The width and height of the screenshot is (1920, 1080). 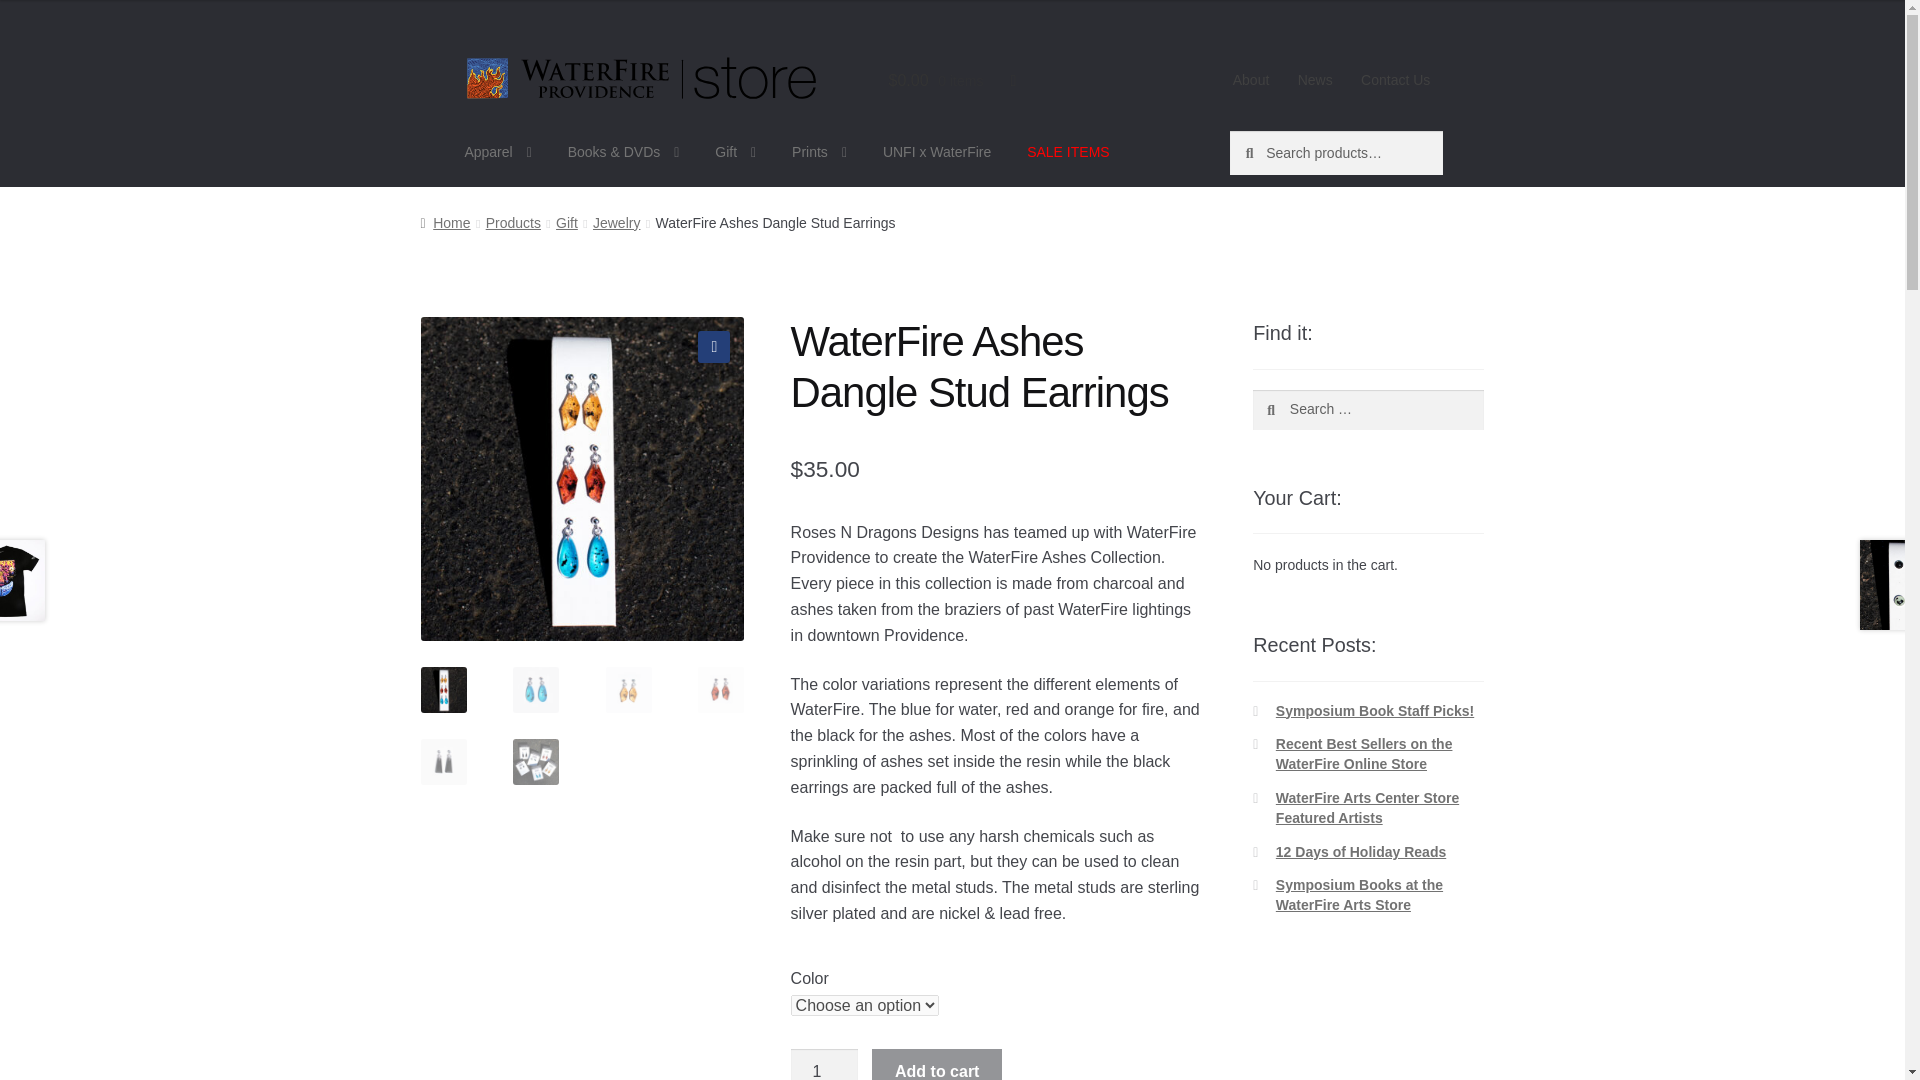 What do you see at coordinates (497, 152) in the screenshot?
I see `Apparel` at bounding box center [497, 152].